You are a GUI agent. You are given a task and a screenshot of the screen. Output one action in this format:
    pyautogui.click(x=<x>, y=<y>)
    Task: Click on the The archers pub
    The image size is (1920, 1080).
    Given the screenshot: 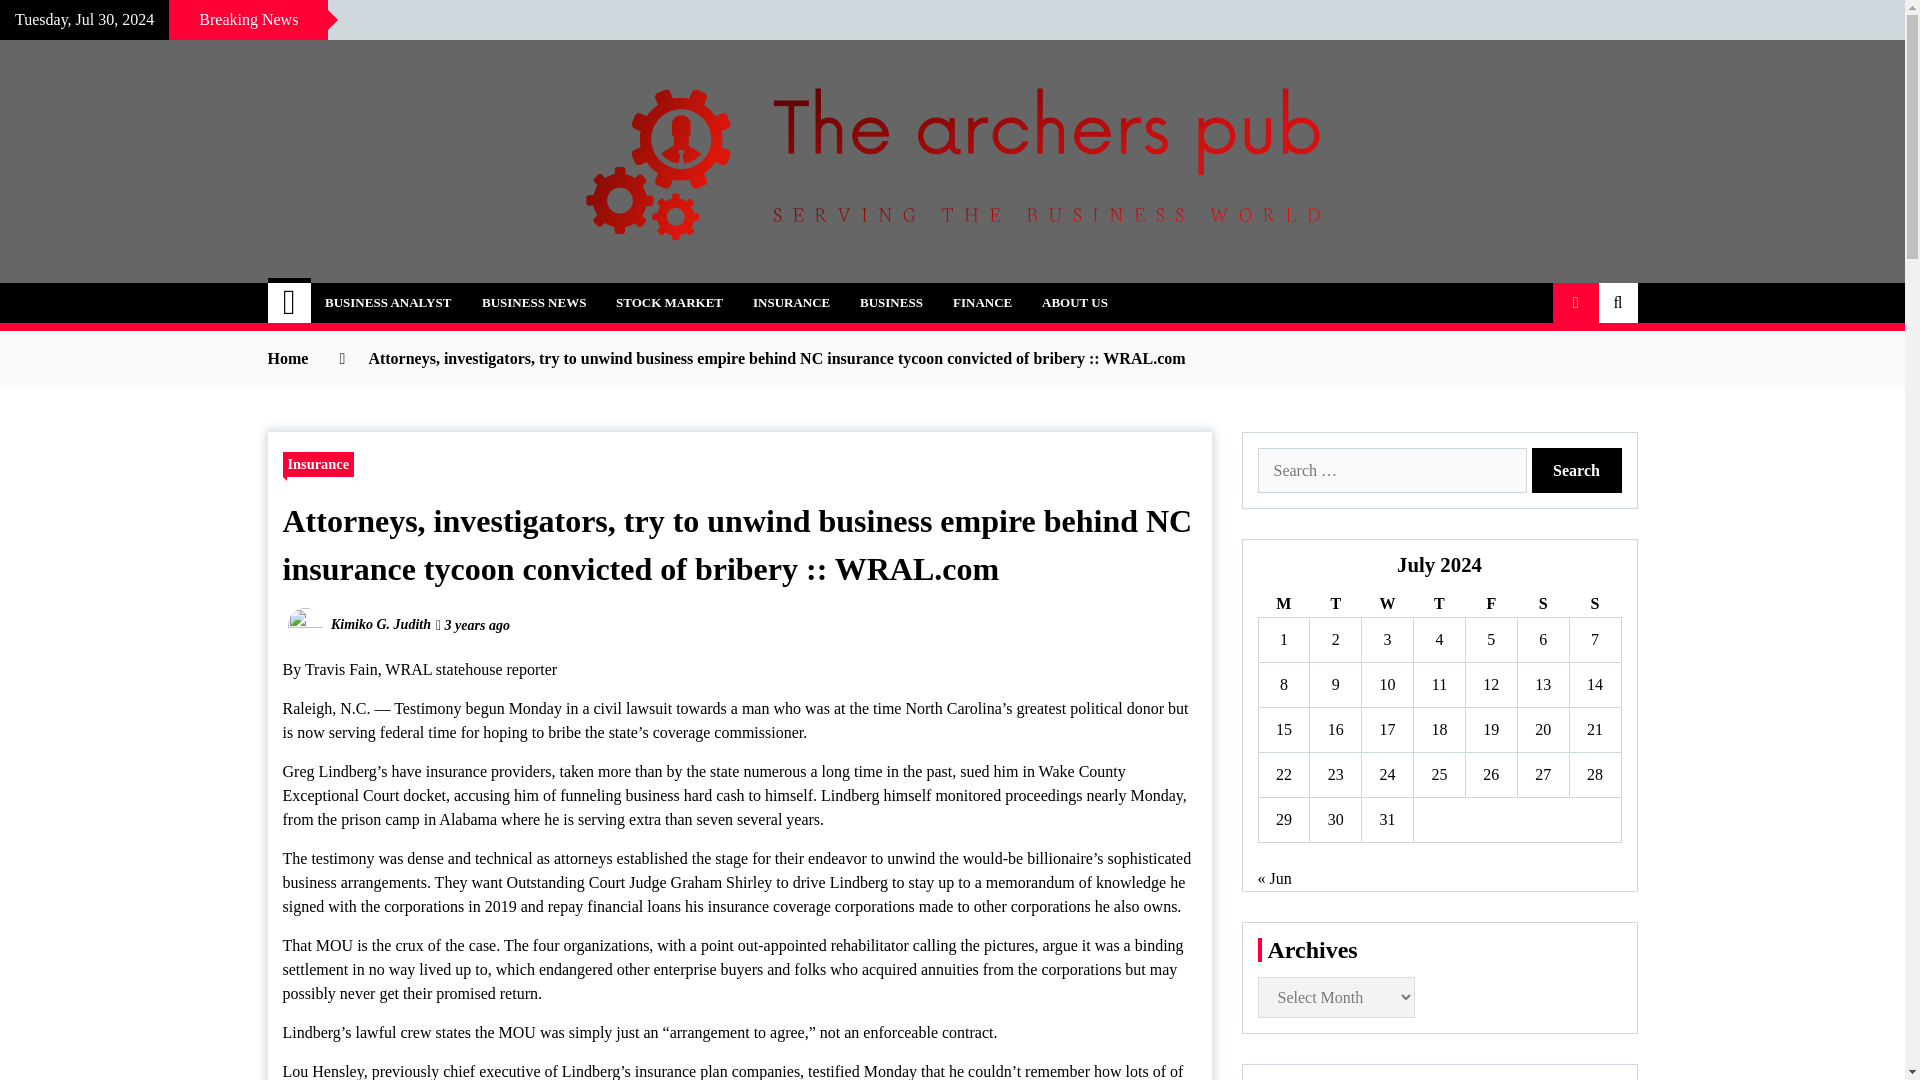 What is the action you would take?
    pyautogui.click(x=422, y=290)
    